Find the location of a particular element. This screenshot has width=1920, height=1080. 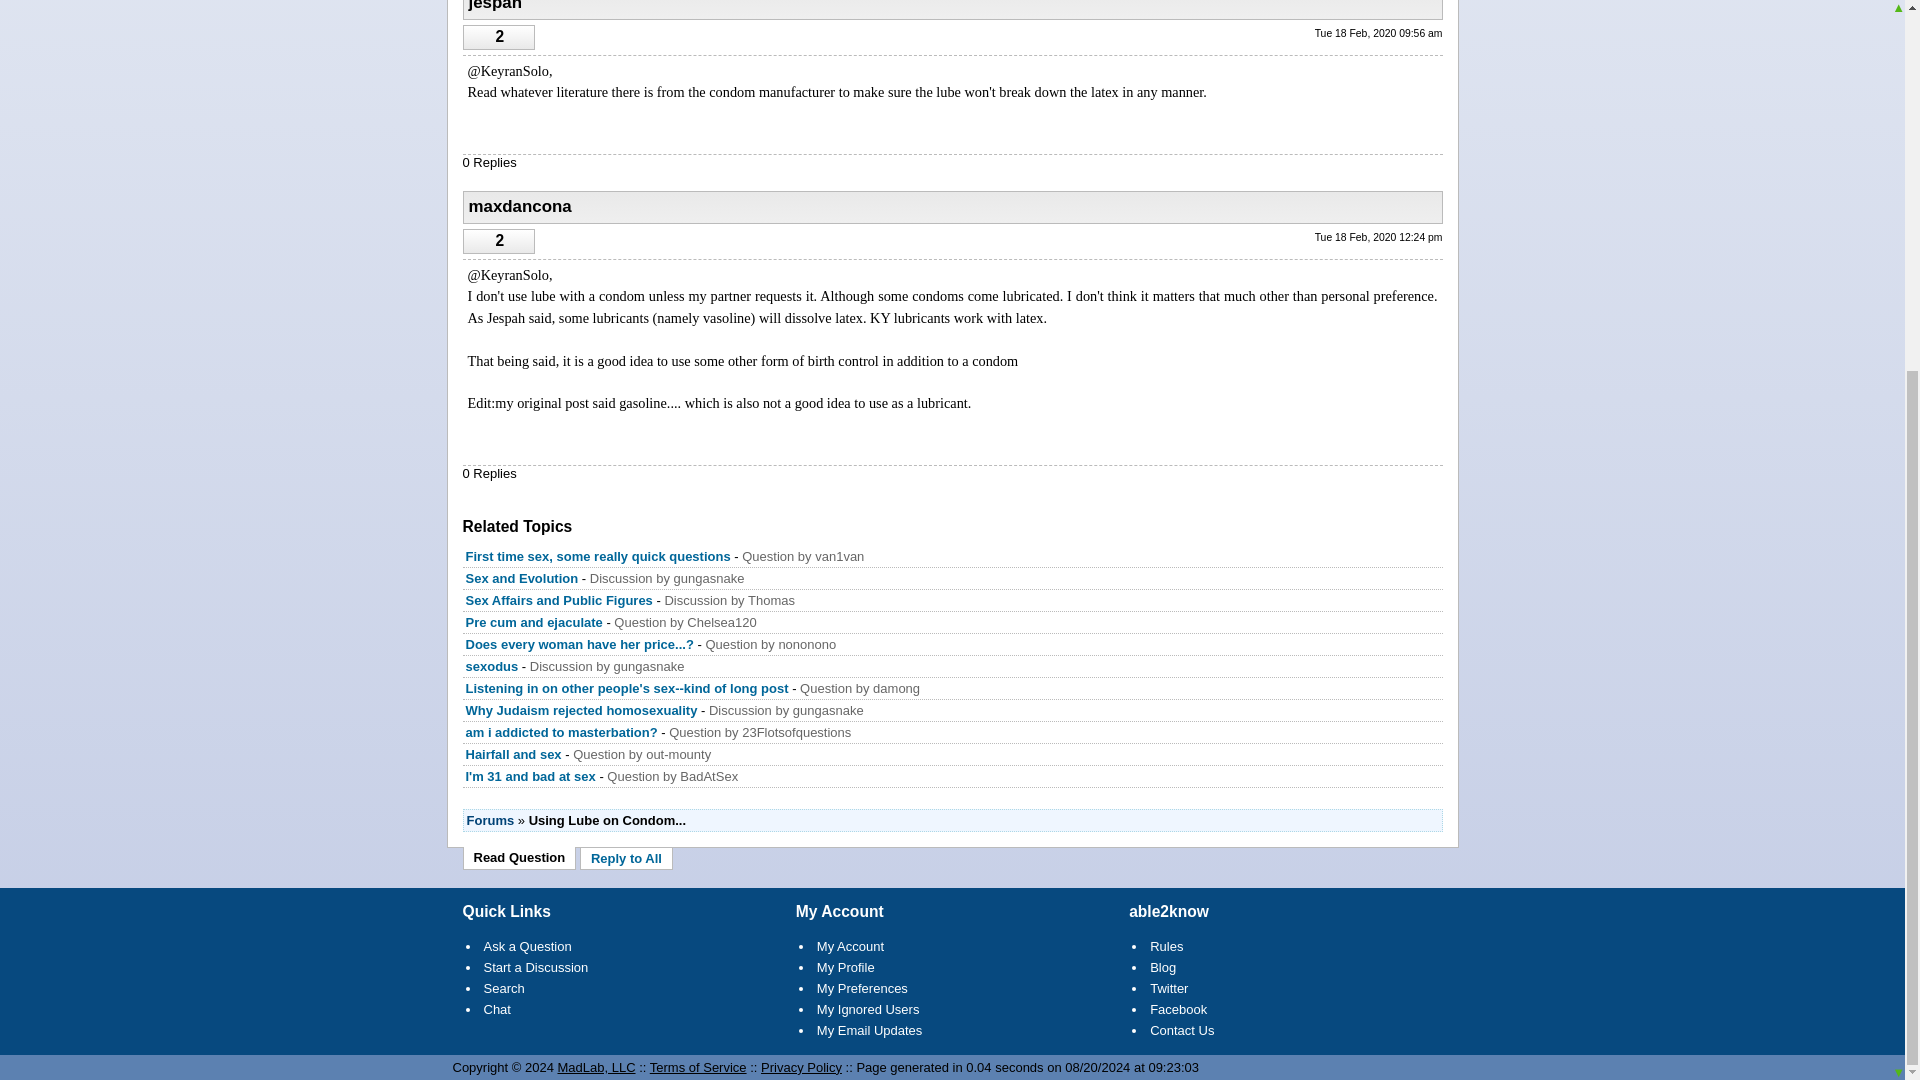

Reply to All is located at coordinates (626, 858).